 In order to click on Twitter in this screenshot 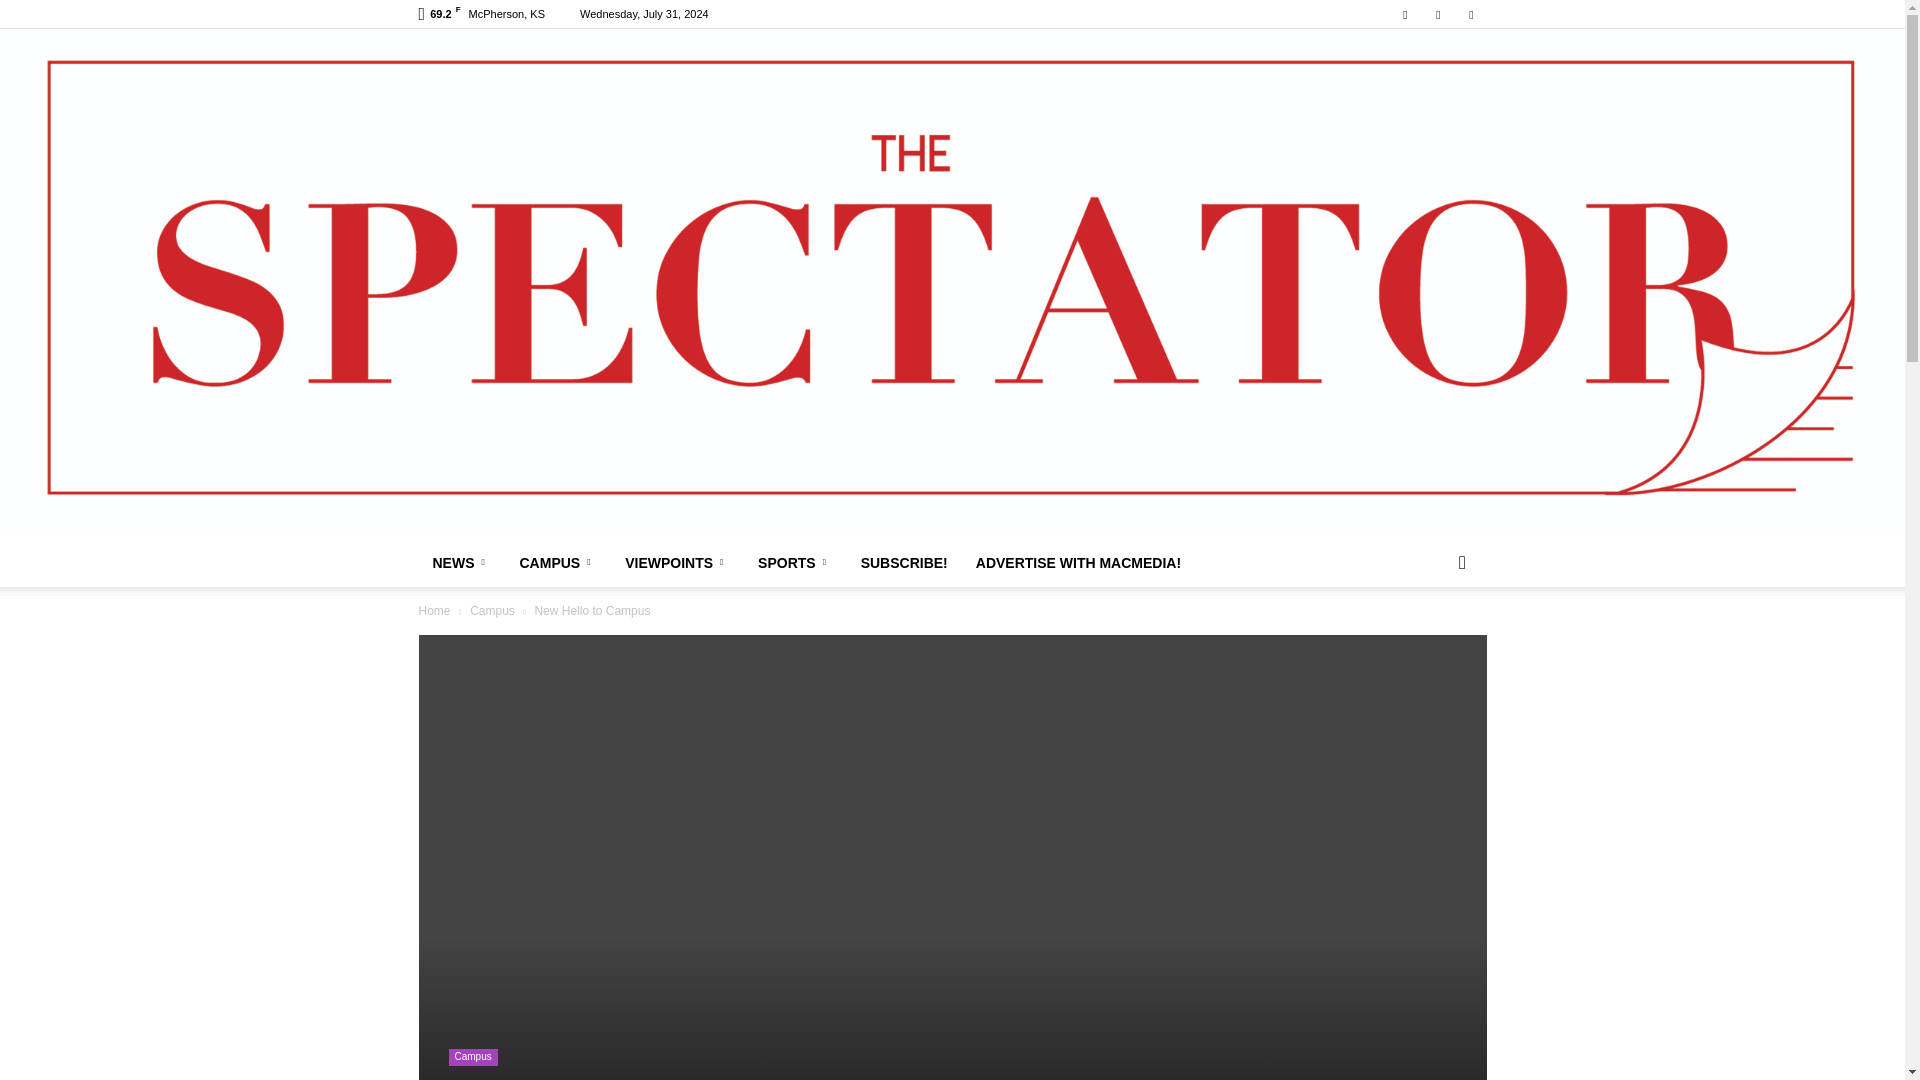, I will do `click(1438, 14)`.